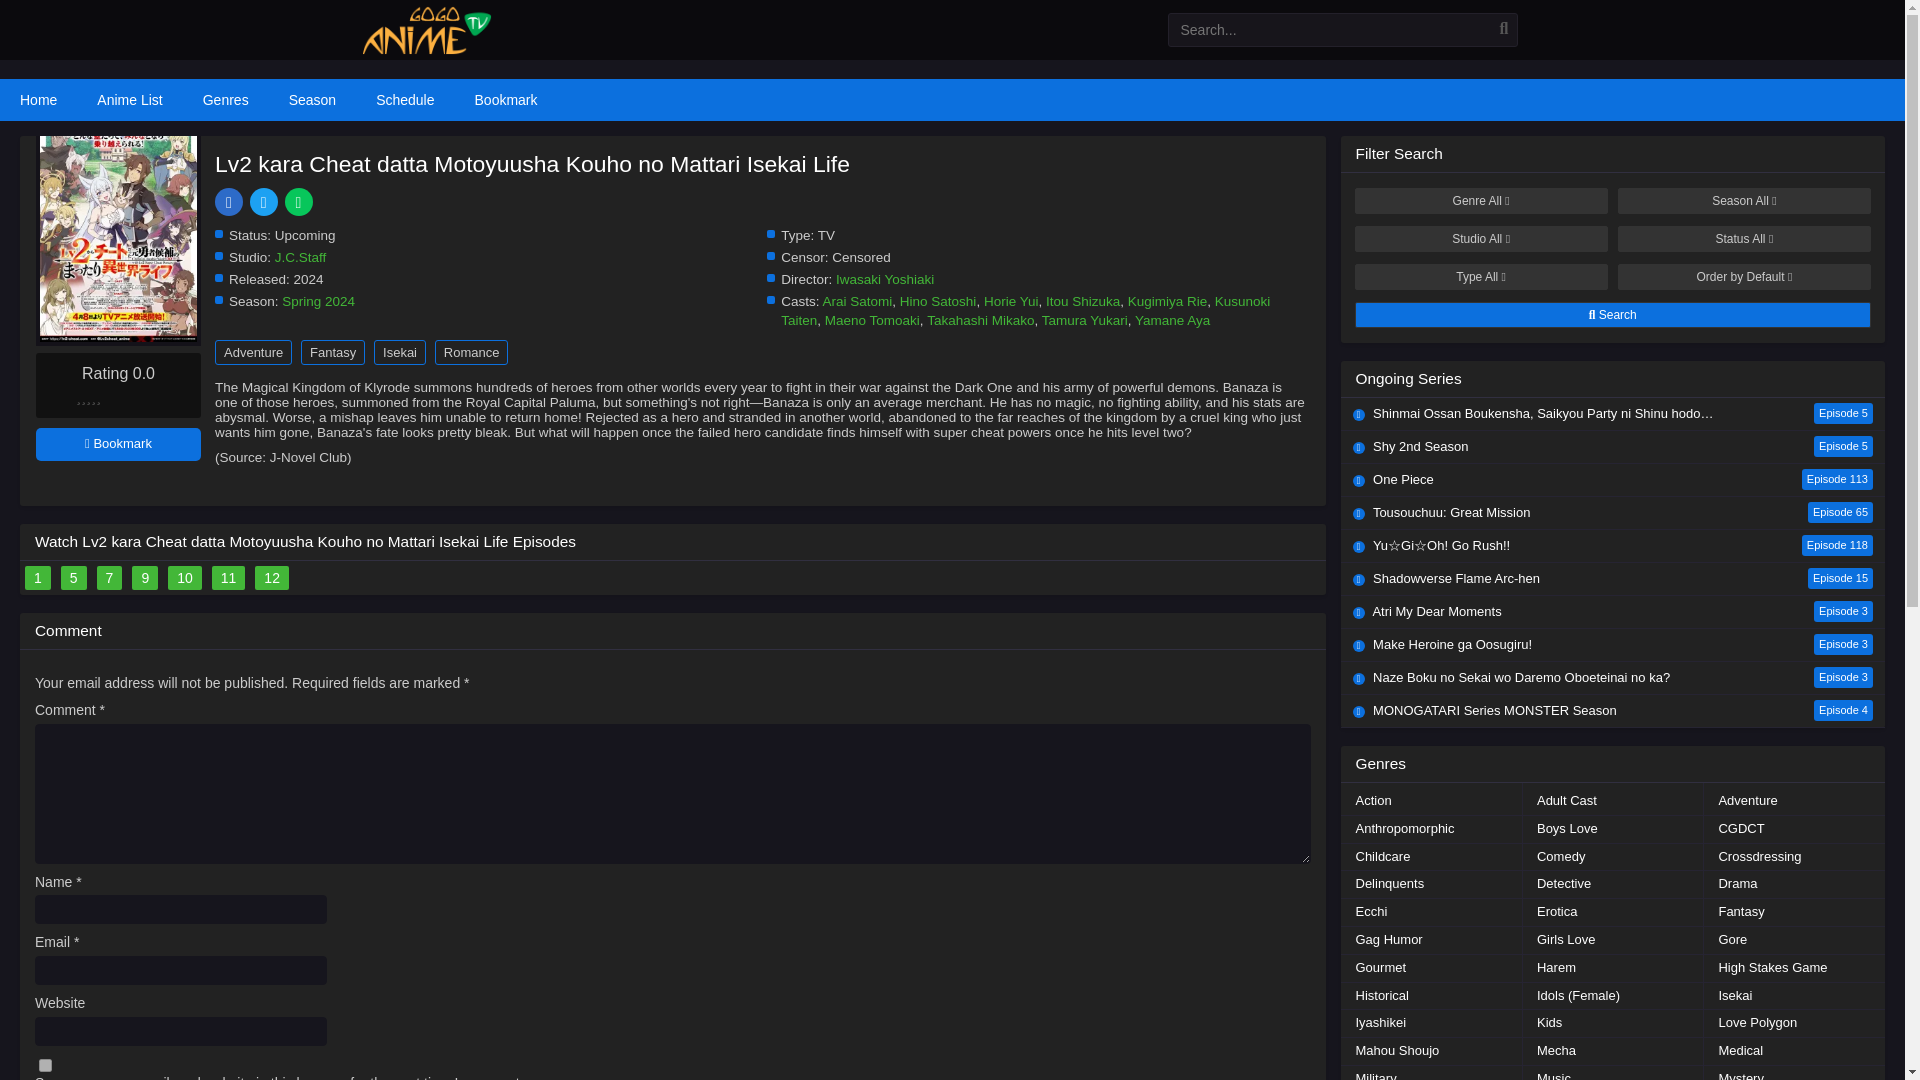  I want to click on Home, so click(38, 99).